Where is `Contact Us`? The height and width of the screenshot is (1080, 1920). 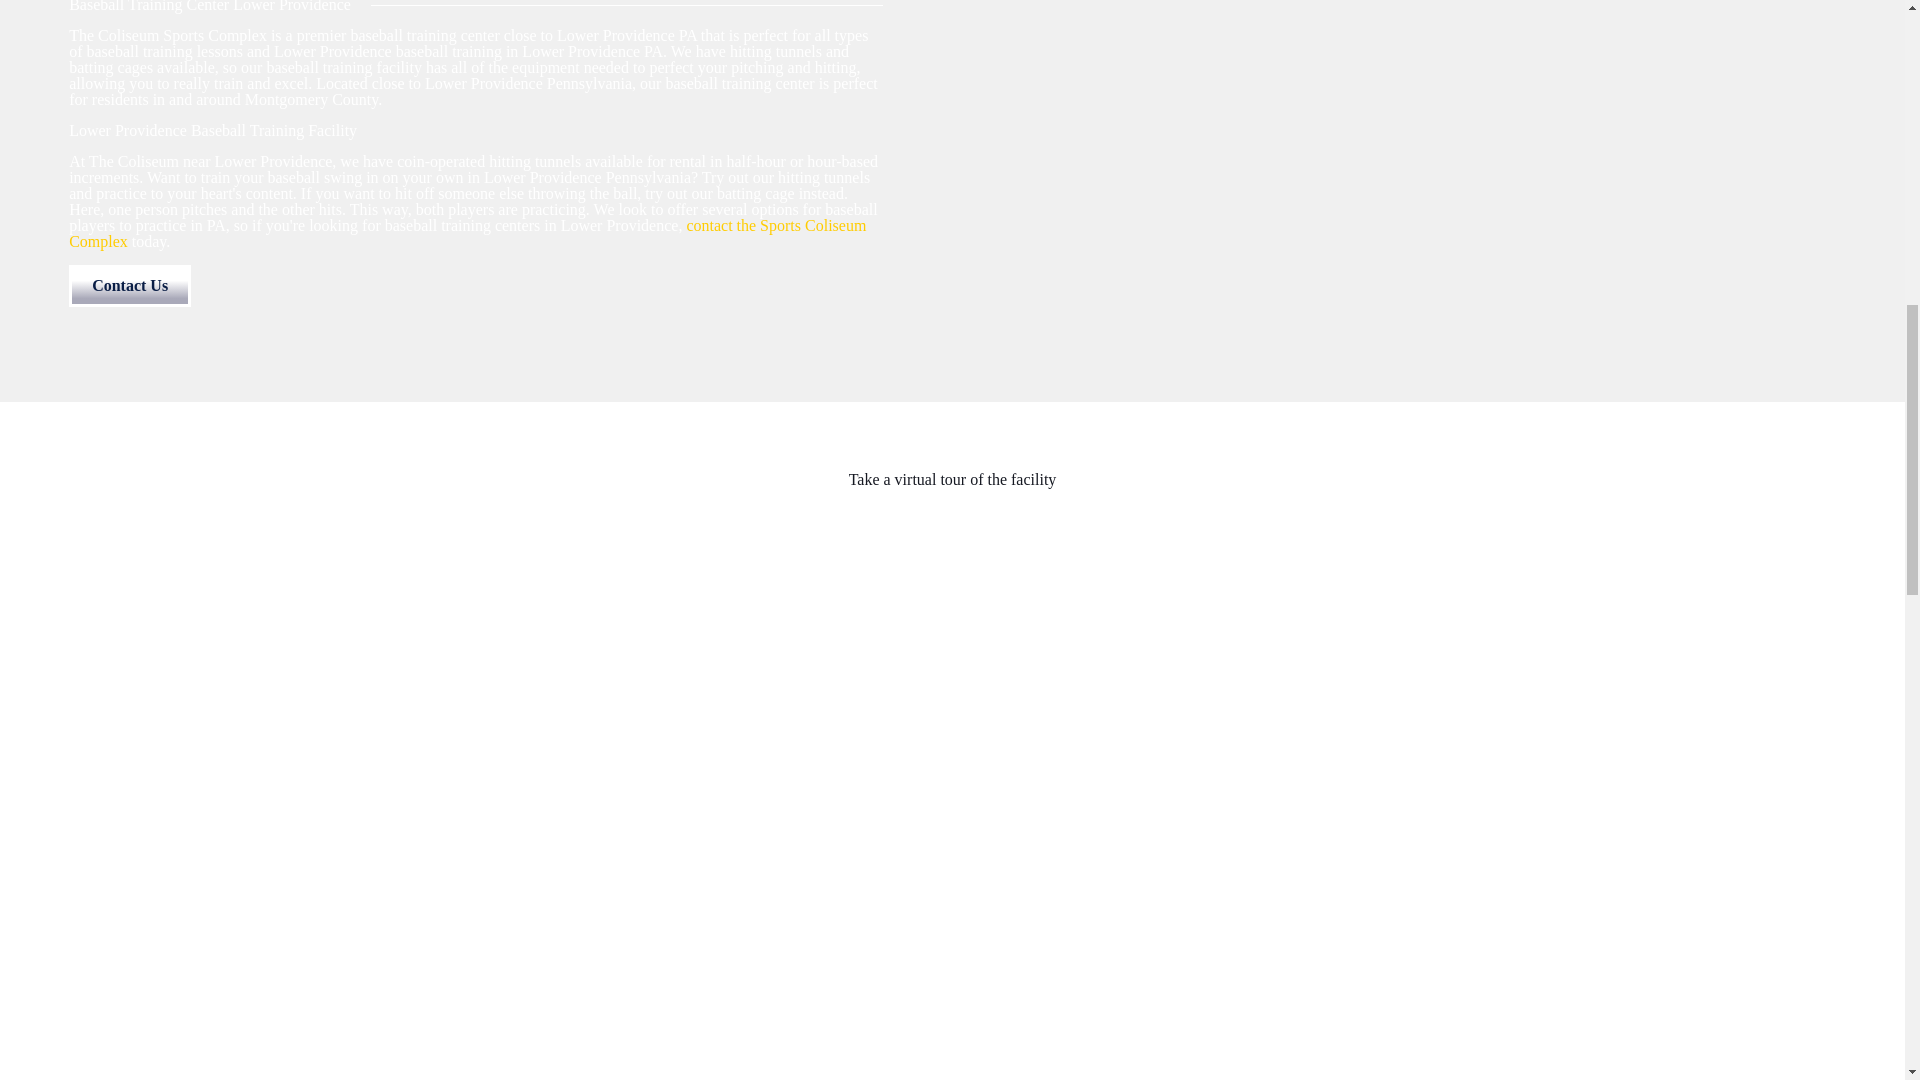
Contact Us is located at coordinates (130, 285).